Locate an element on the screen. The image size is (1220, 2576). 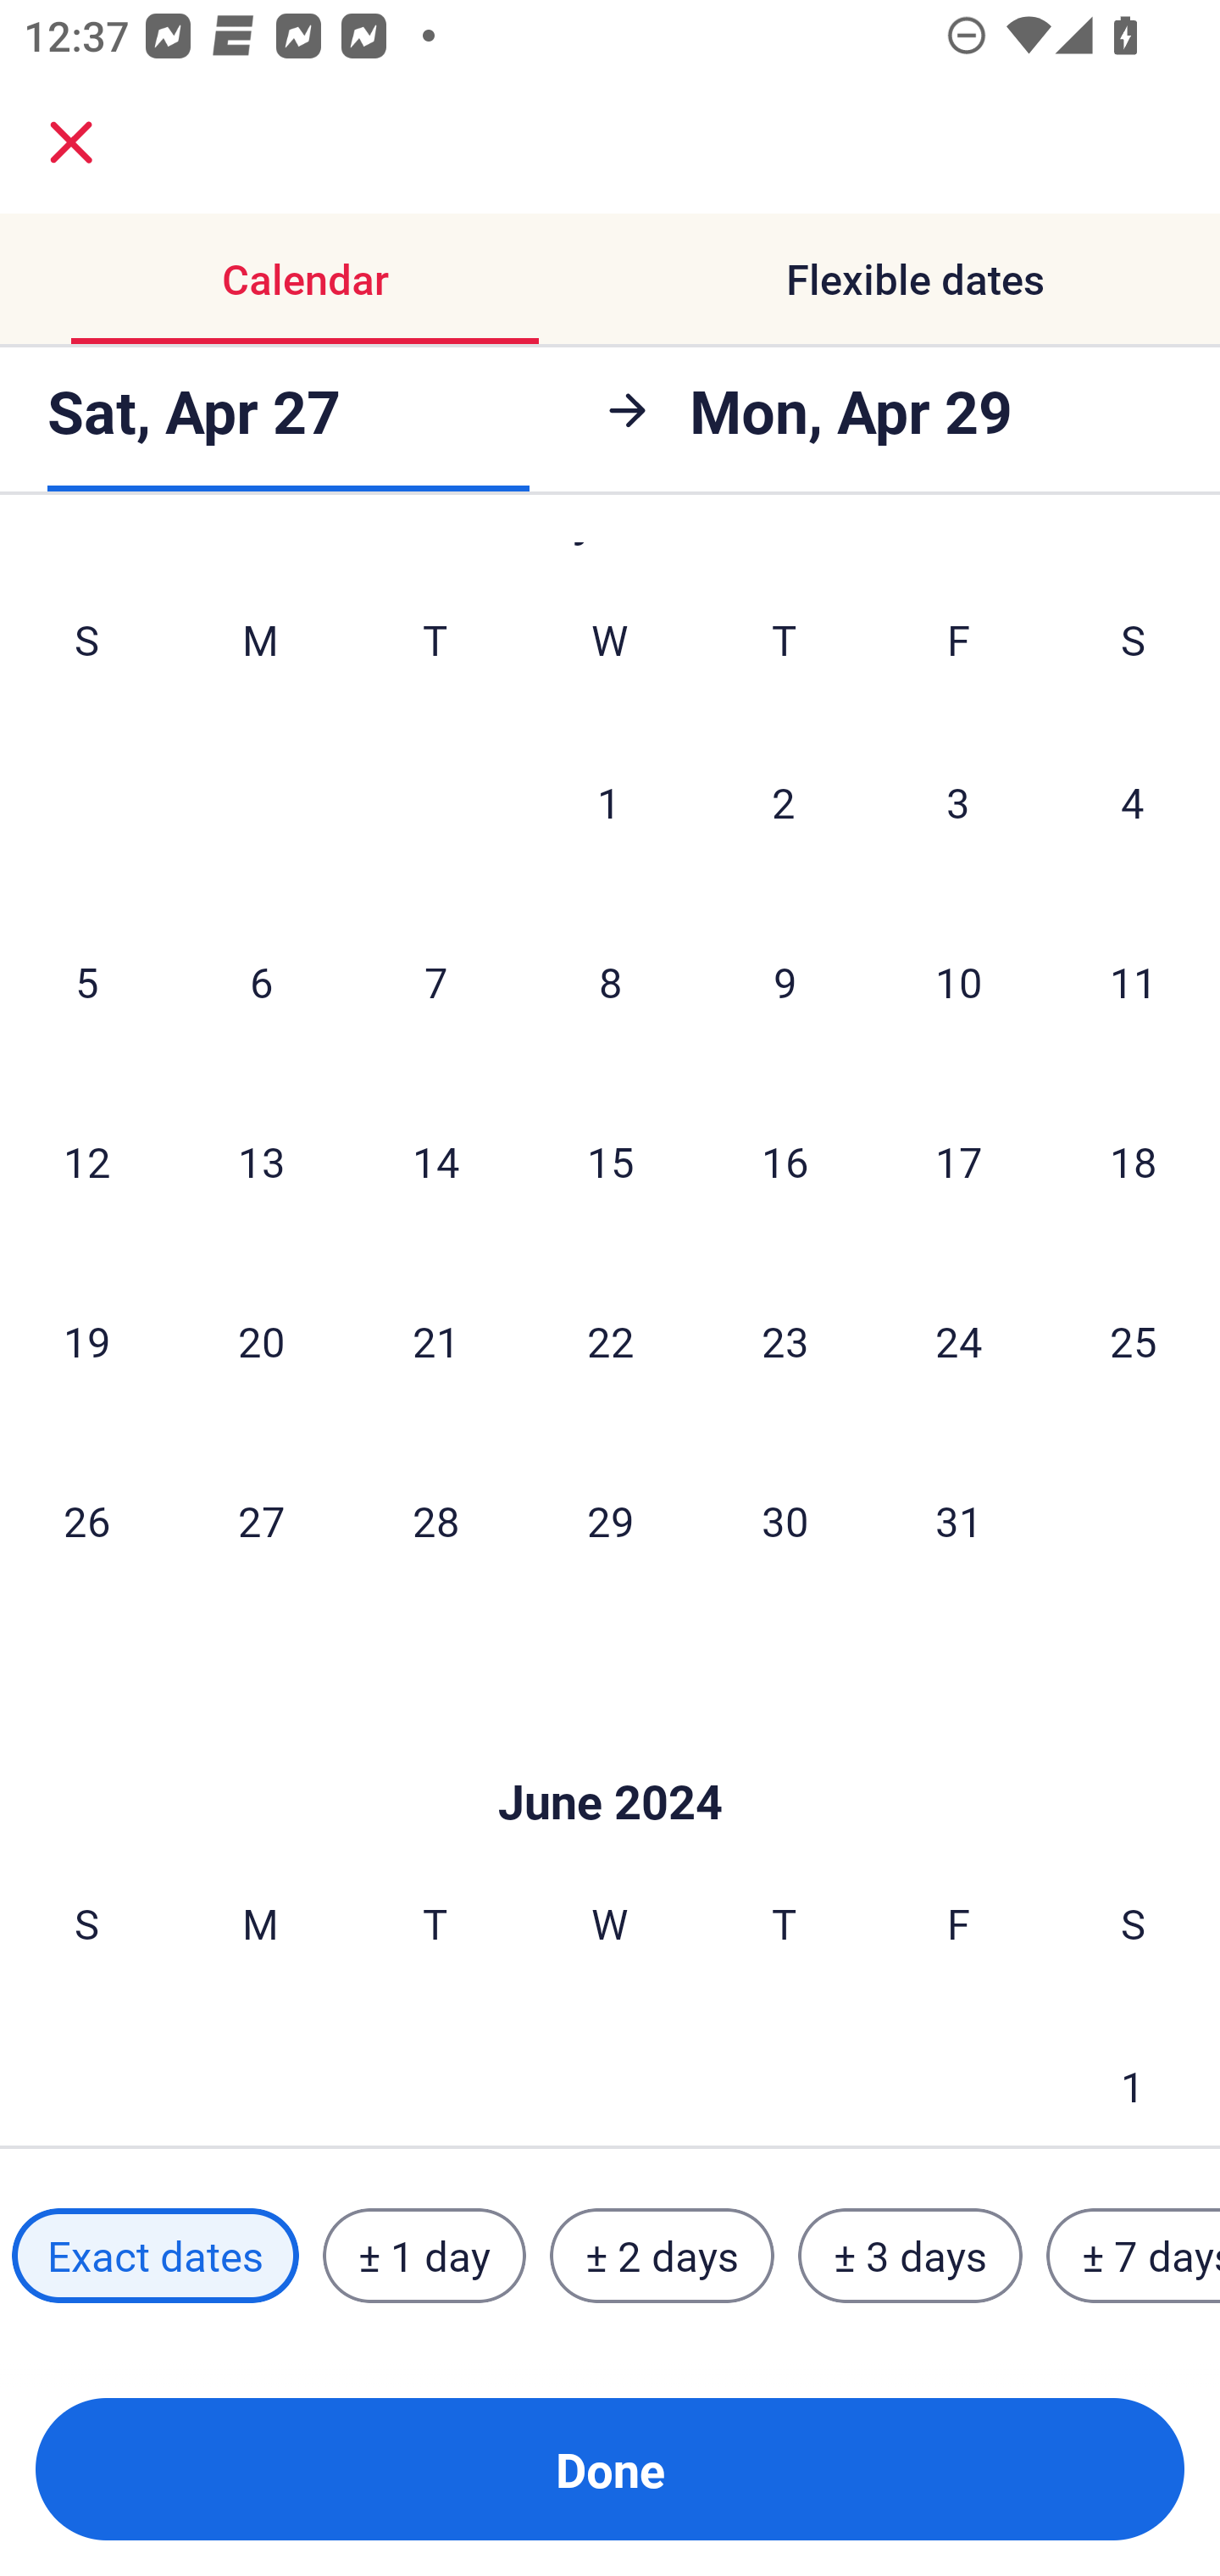
15 Wednesday, May 15, 2024 is located at coordinates (610, 1161).